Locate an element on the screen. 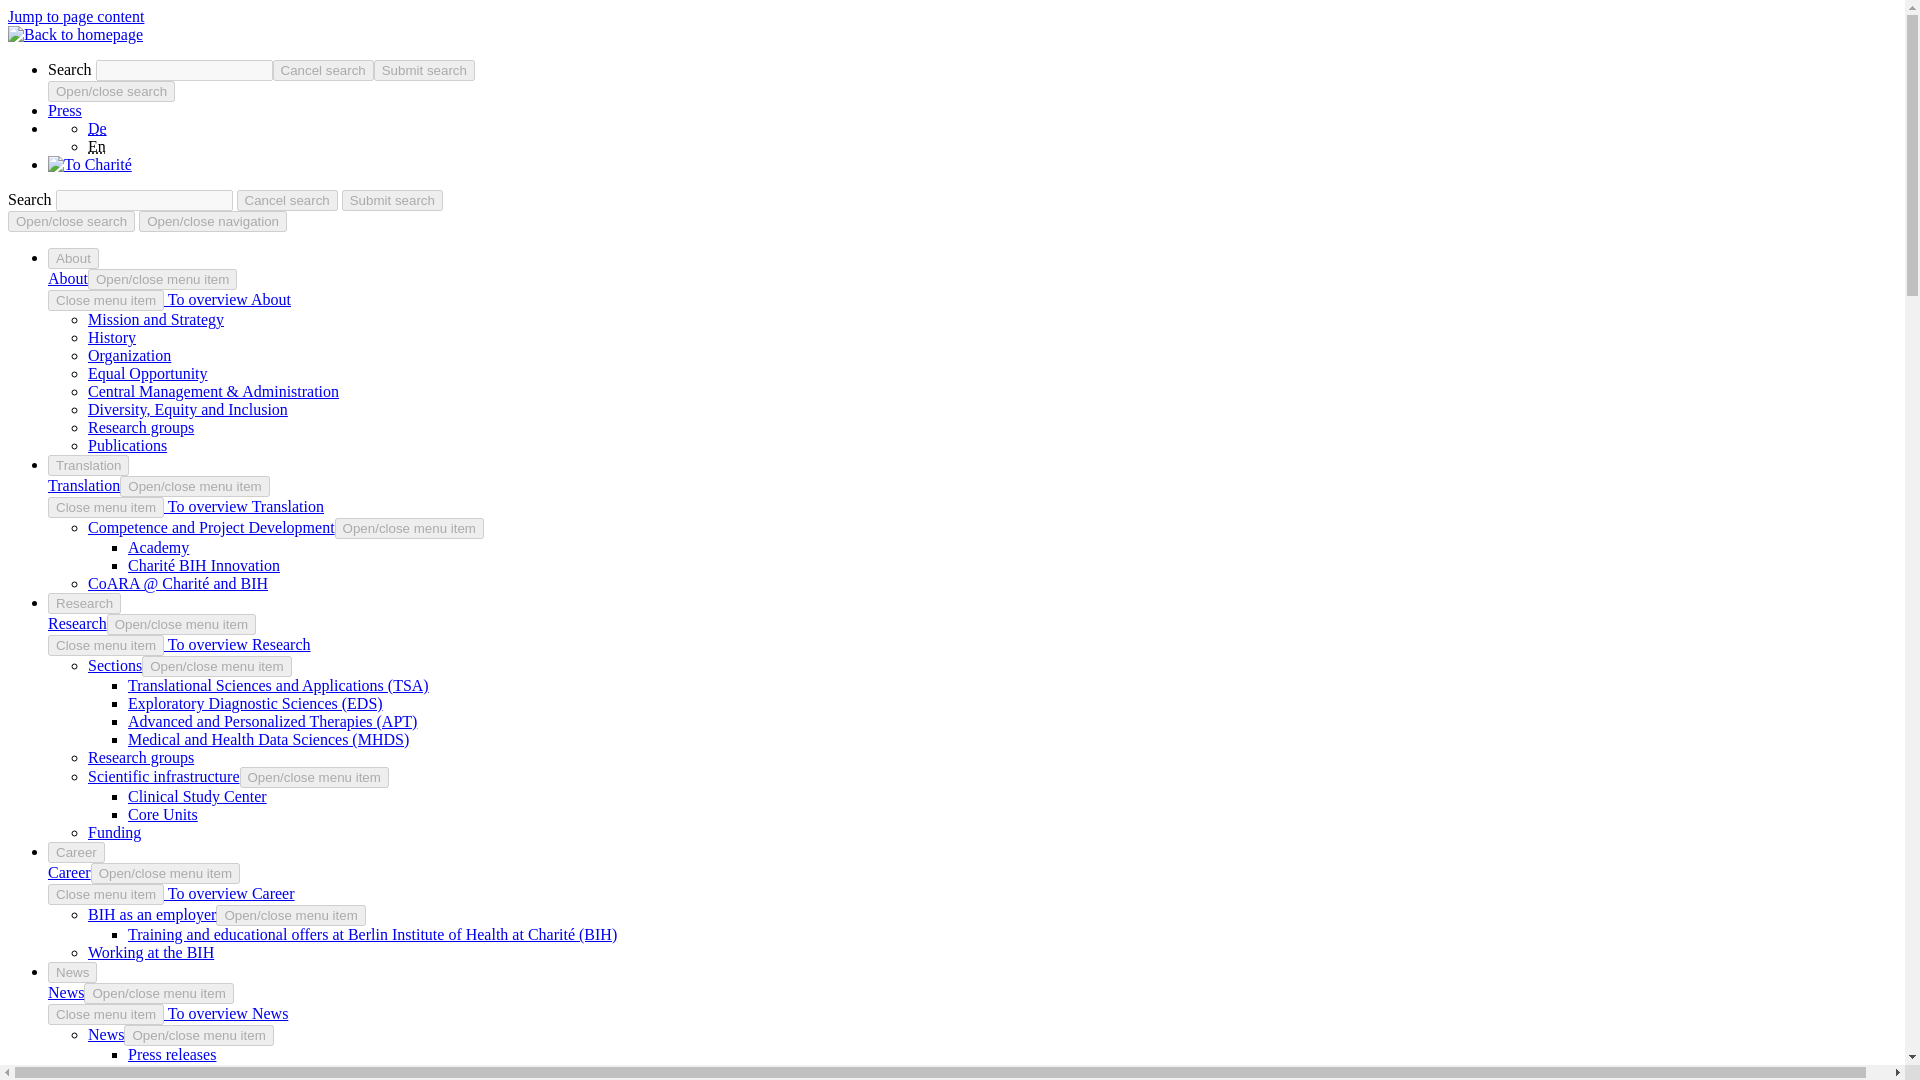 Image resolution: width=1920 pixels, height=1080 pixels. To overview About is located at coordinates (227, 298).